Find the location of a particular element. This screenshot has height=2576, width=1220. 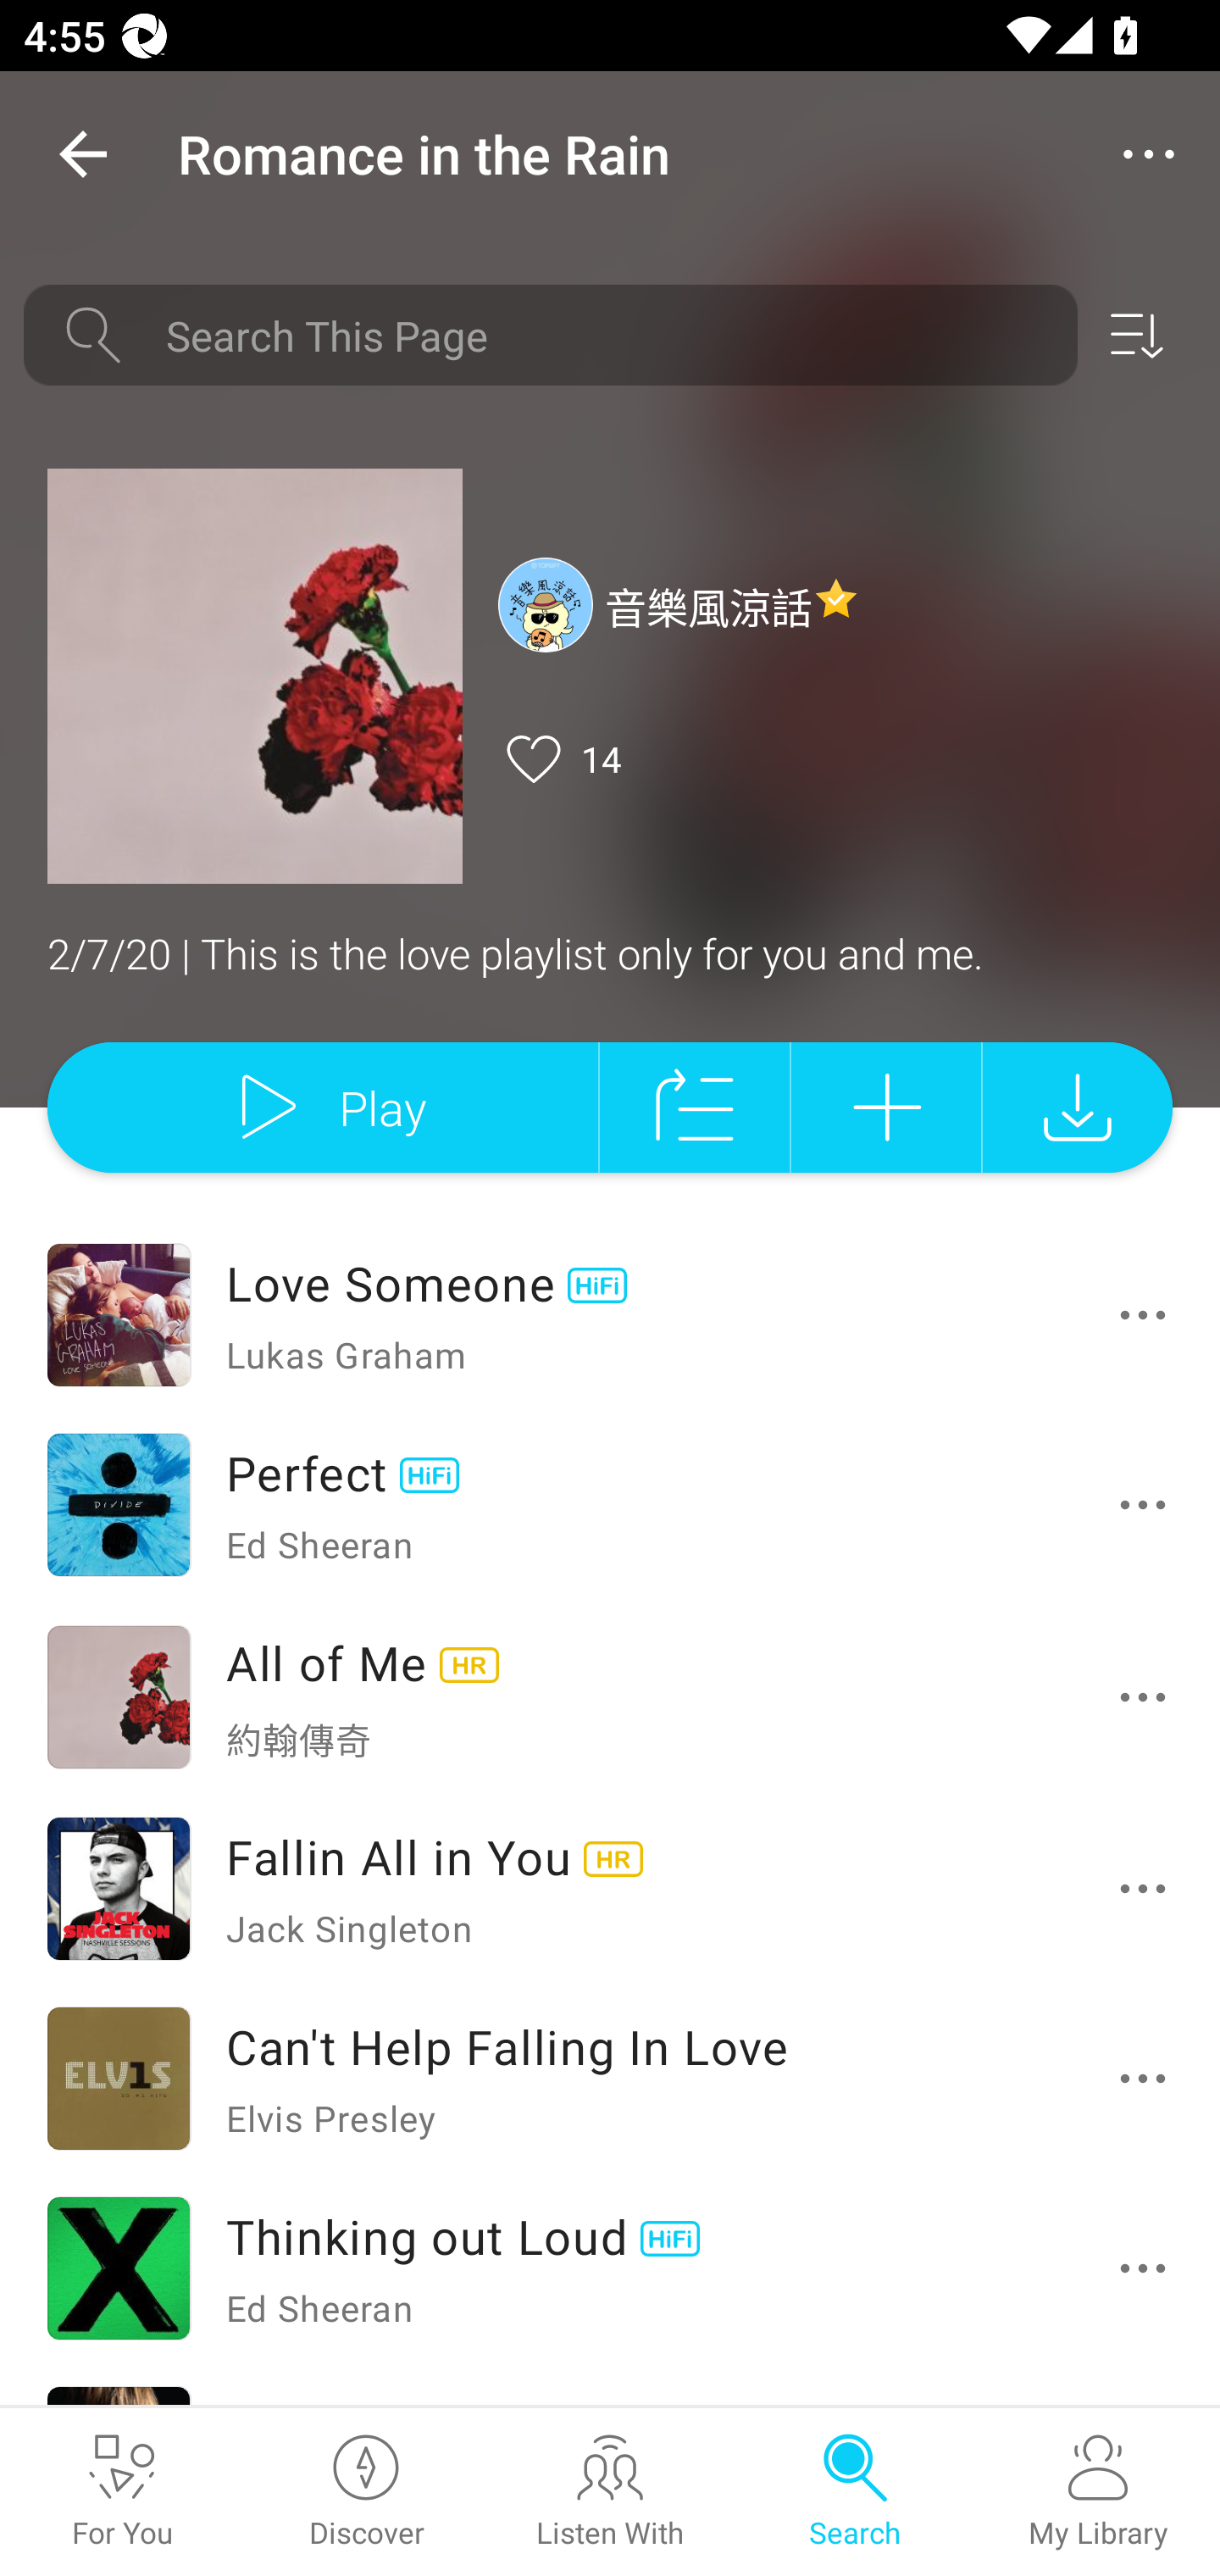

音樂風涼話 text_curator_name is located at coordinates (679, 603).